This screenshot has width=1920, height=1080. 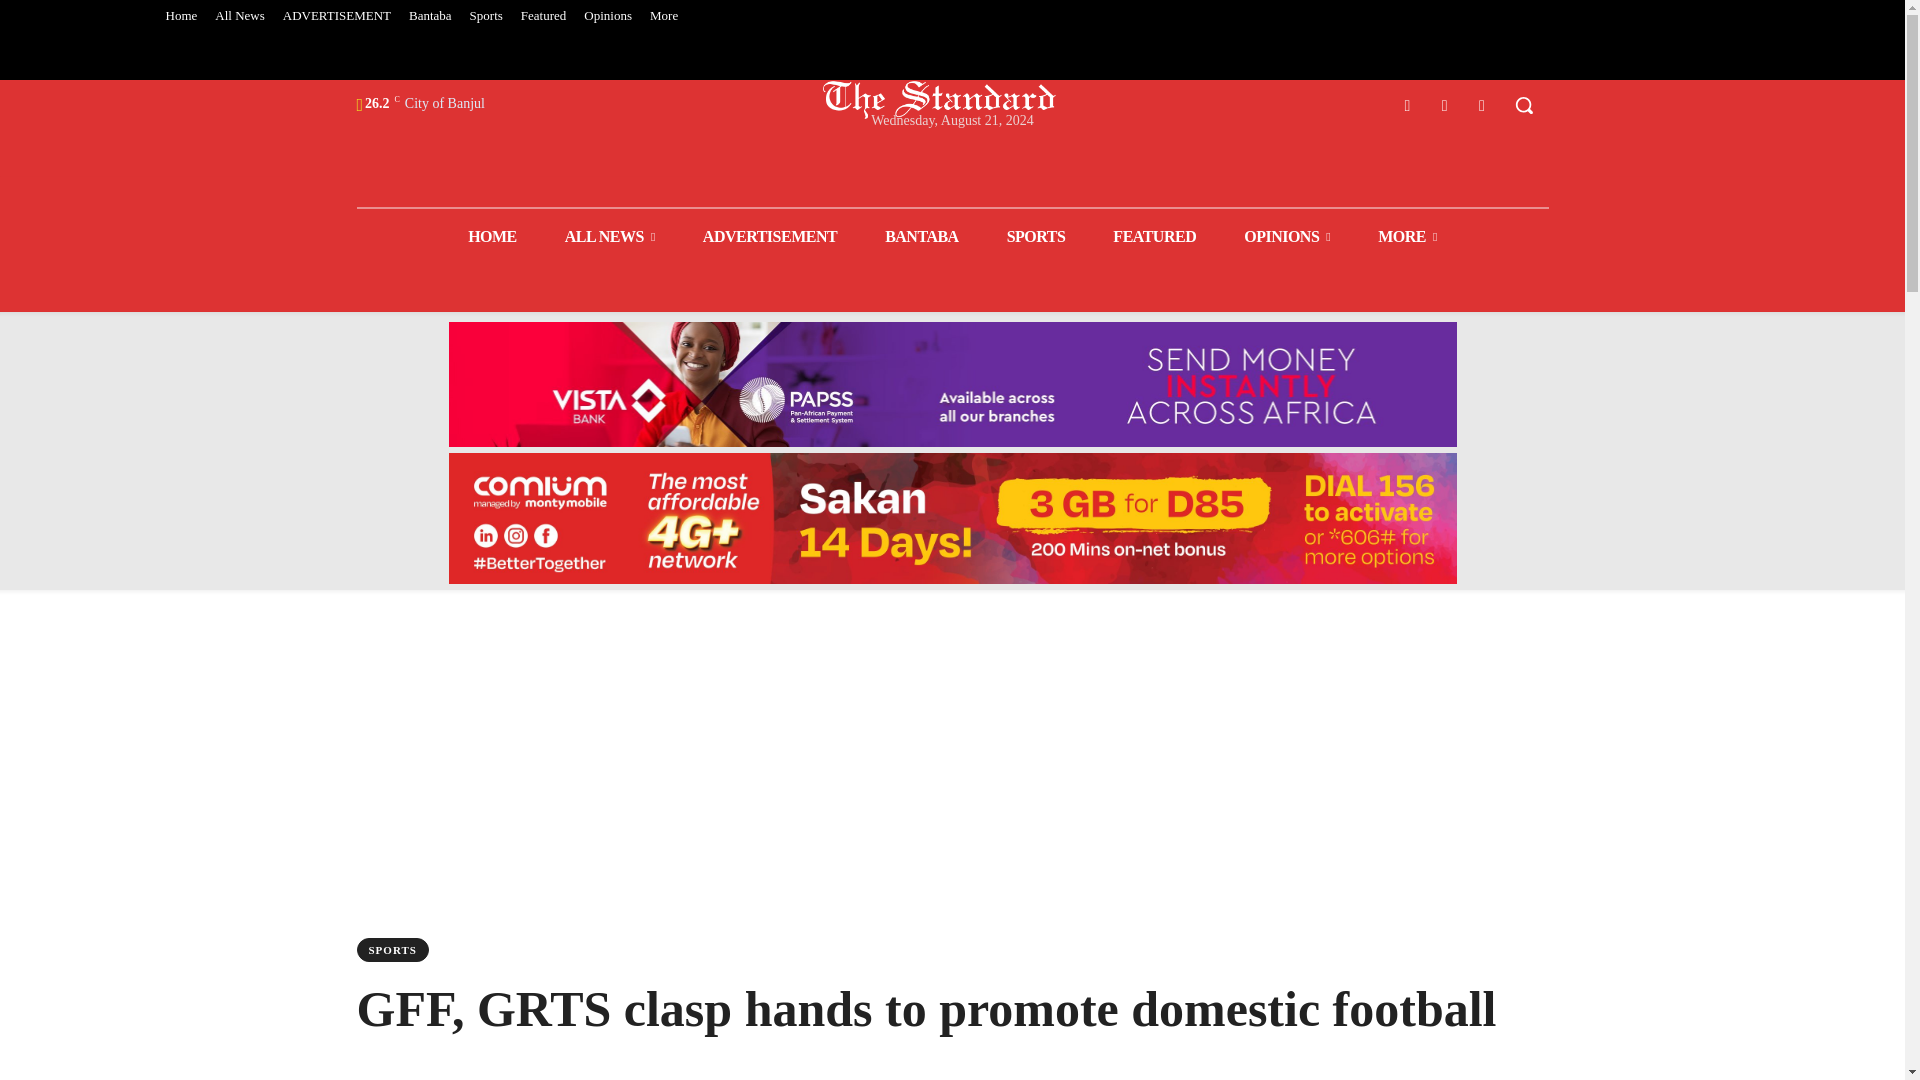 What do you see at coordinates (336, 16) in the screenshot?
I see `ADVERTISEMENT` at bounding box center [336, 16].